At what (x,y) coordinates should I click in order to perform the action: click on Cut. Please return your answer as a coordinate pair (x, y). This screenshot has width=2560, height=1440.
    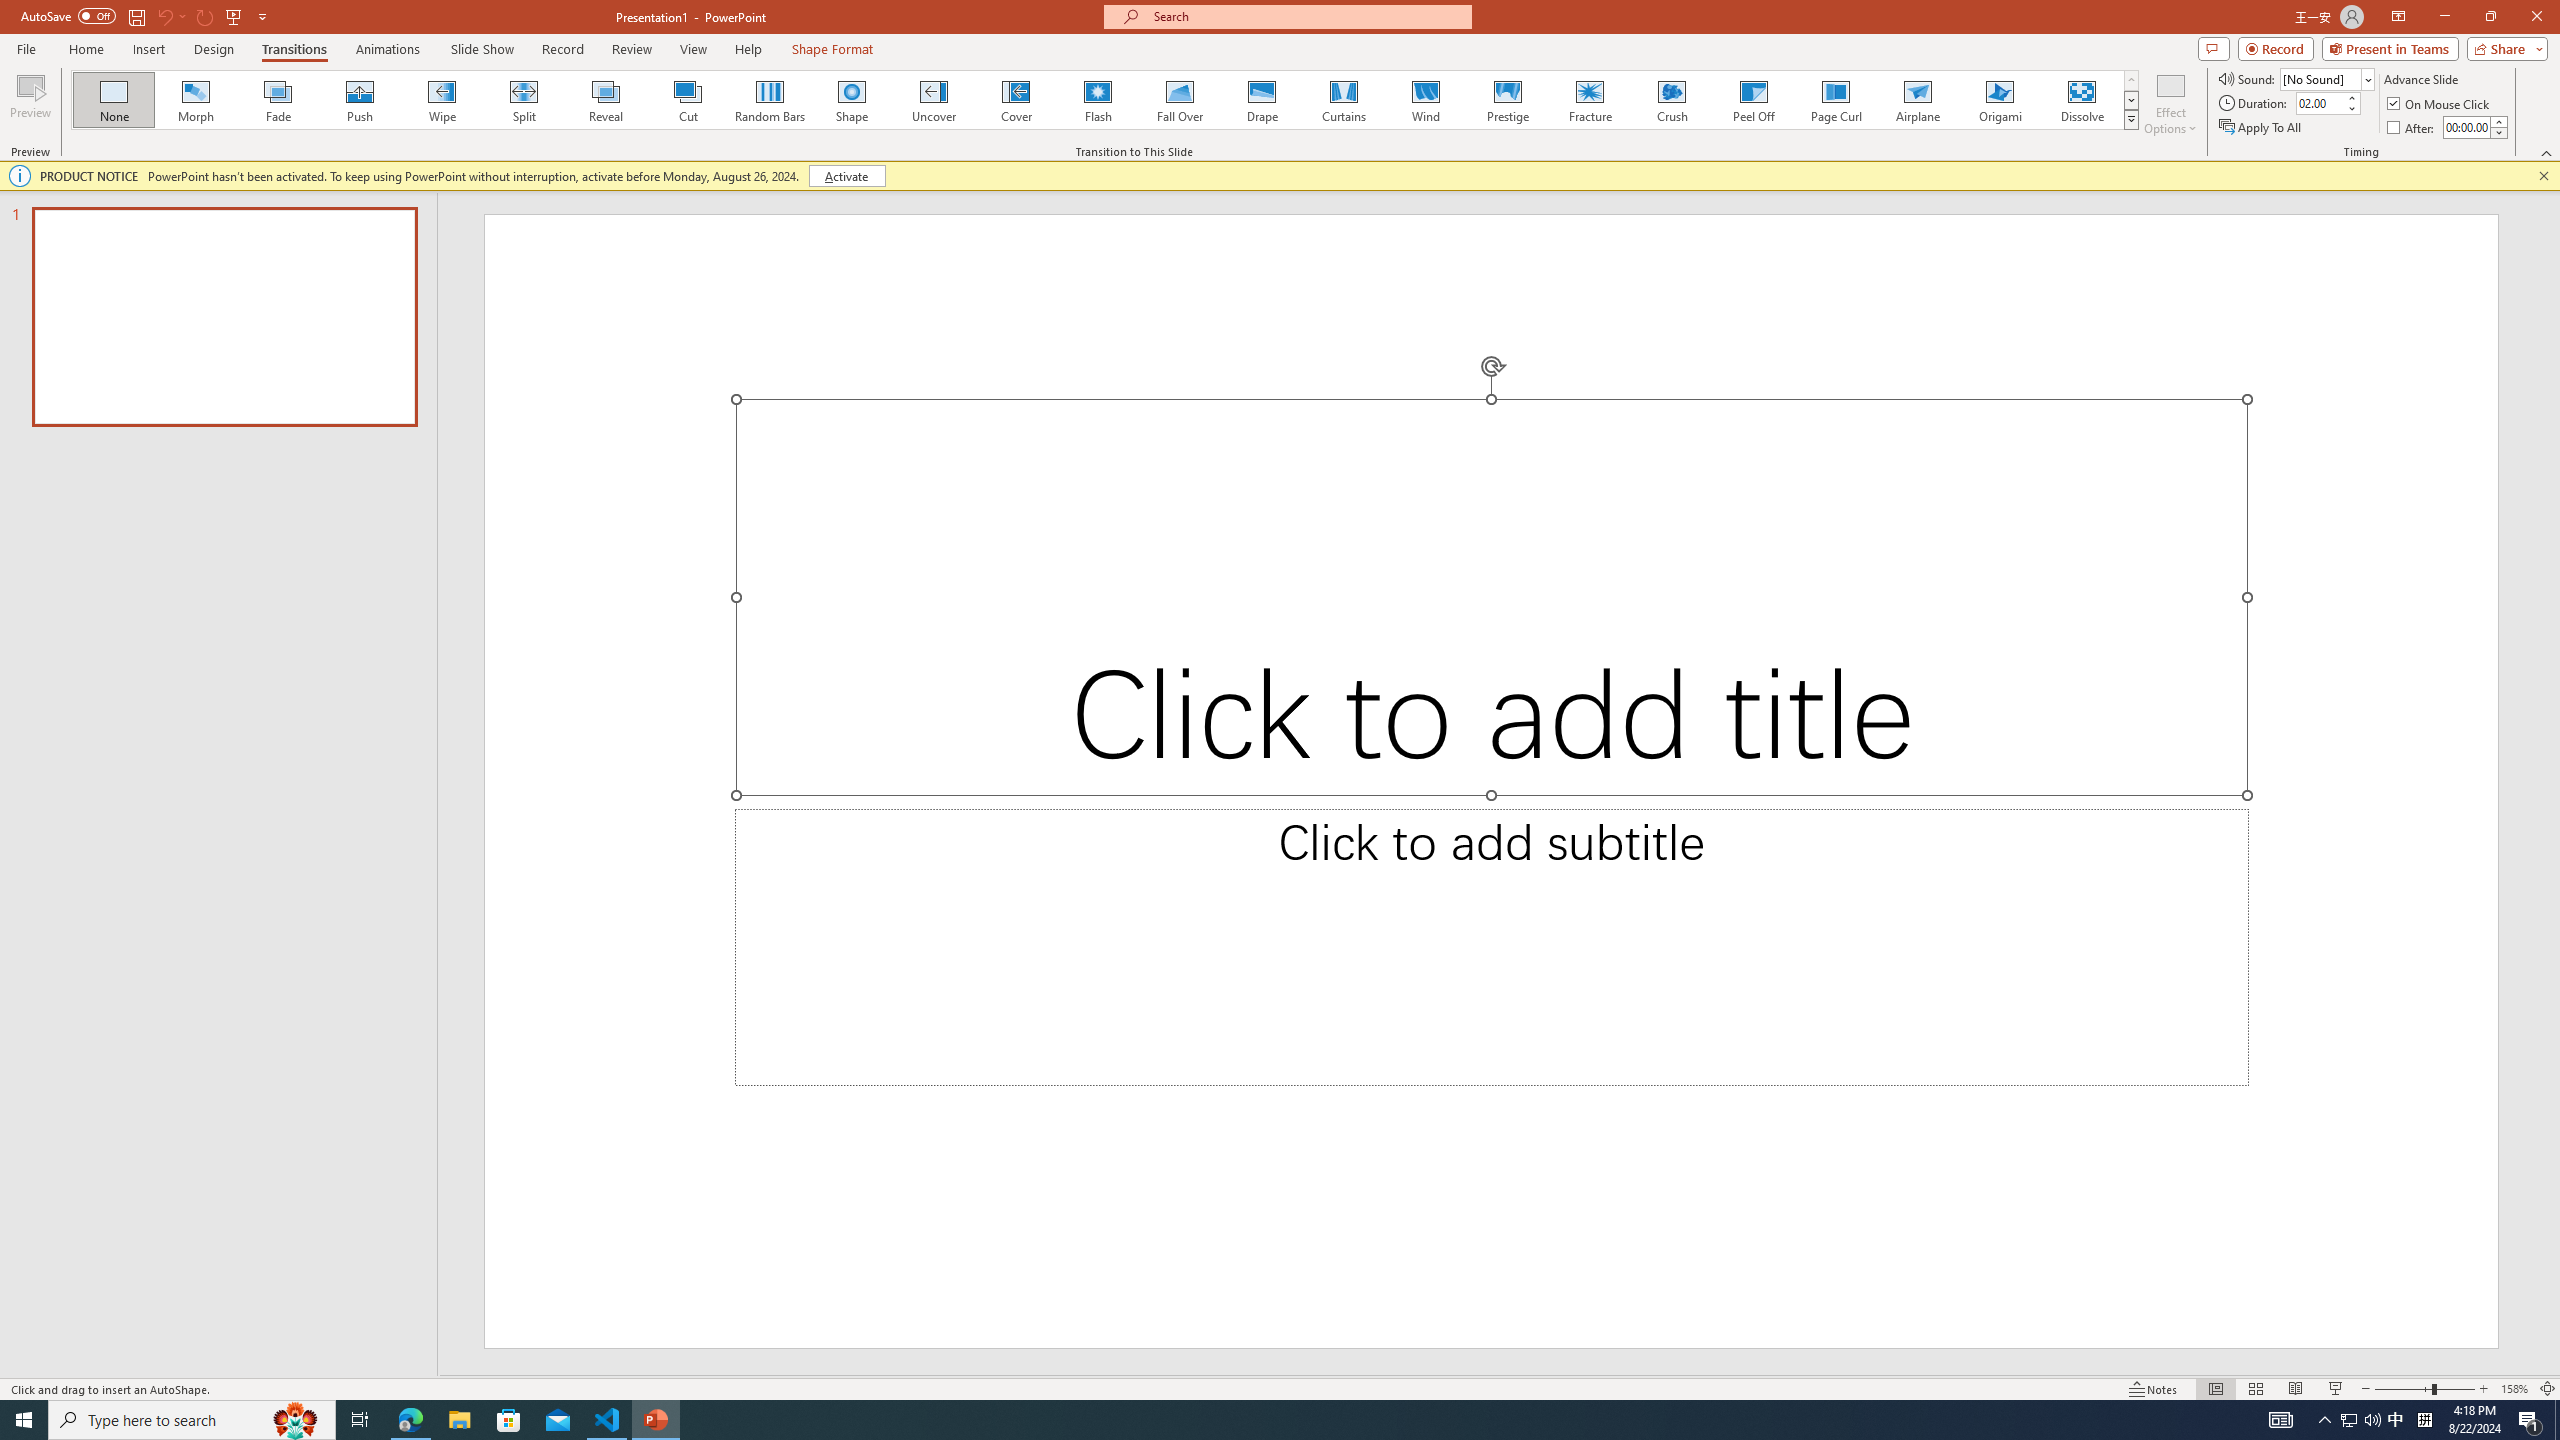
    Looking at the image, I should click on (688, 100).